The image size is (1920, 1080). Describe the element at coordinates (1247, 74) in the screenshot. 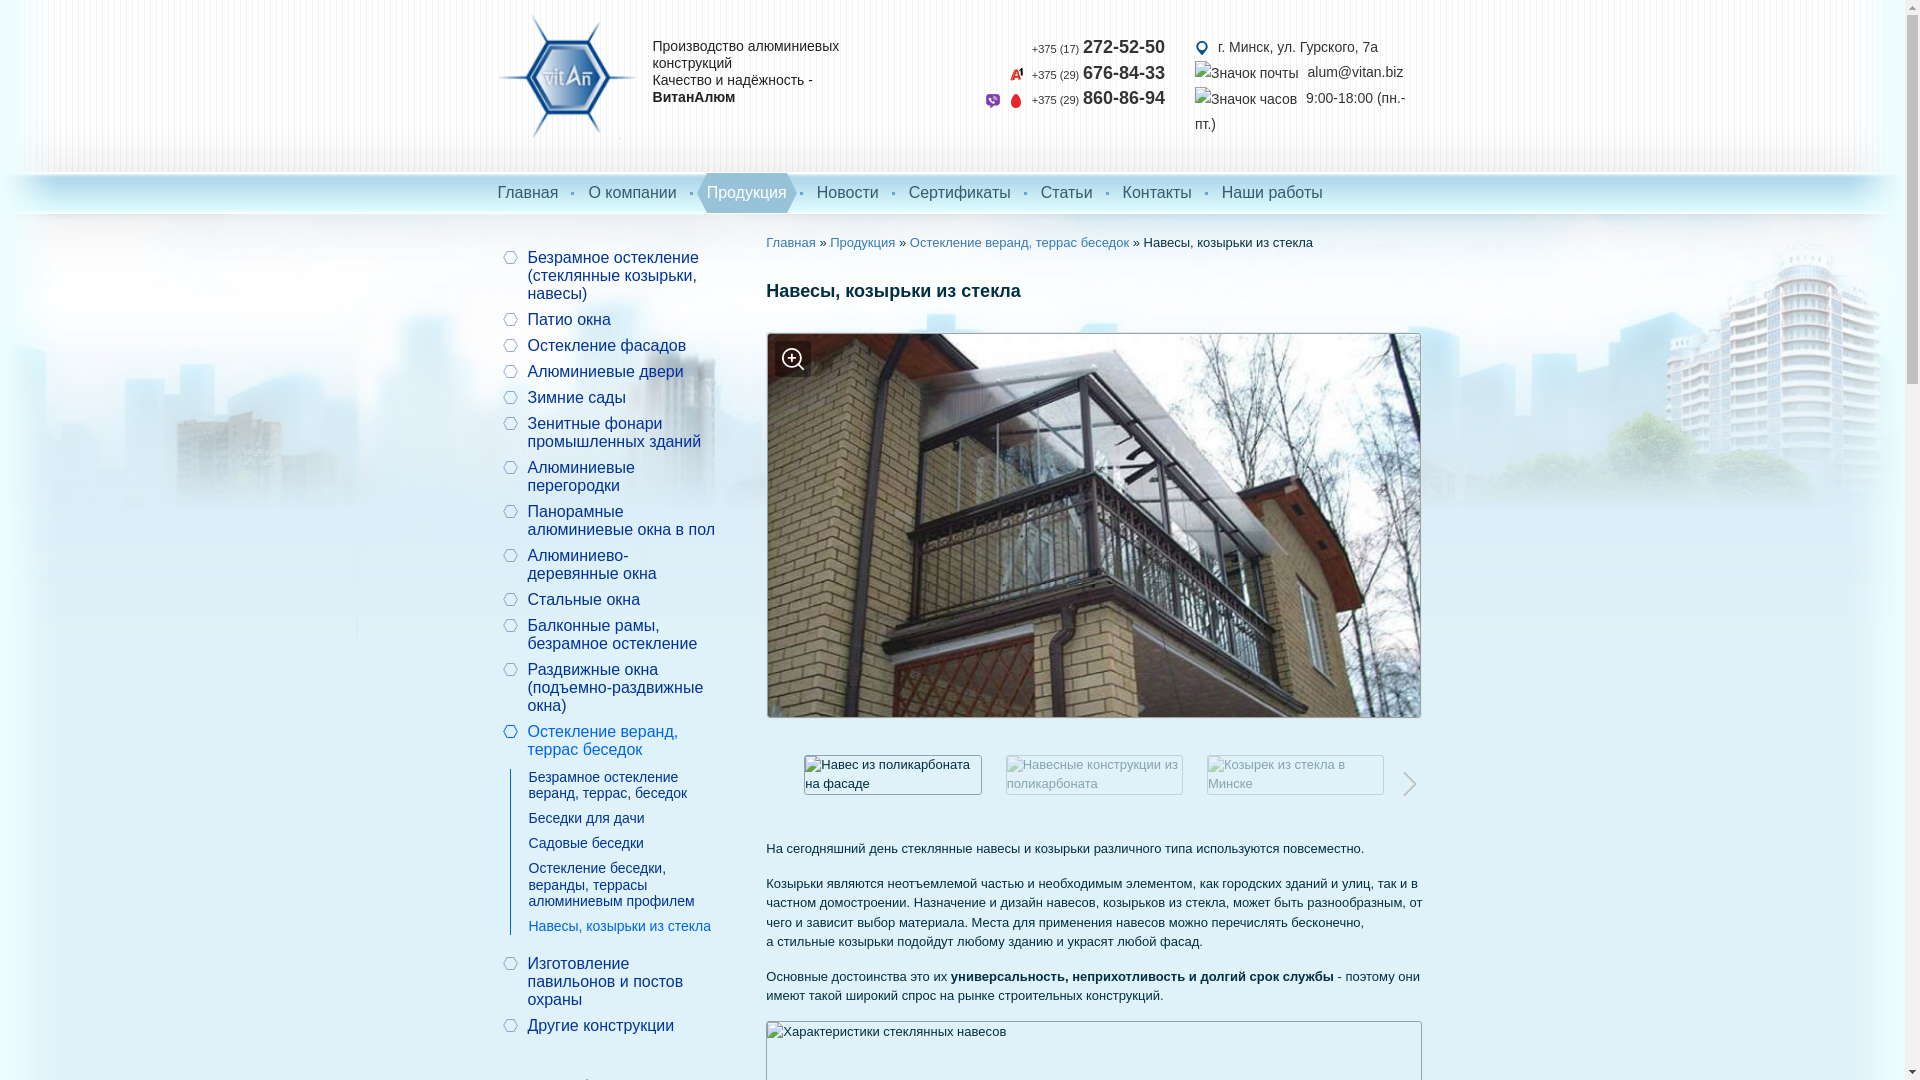

I see `Email` at that location.